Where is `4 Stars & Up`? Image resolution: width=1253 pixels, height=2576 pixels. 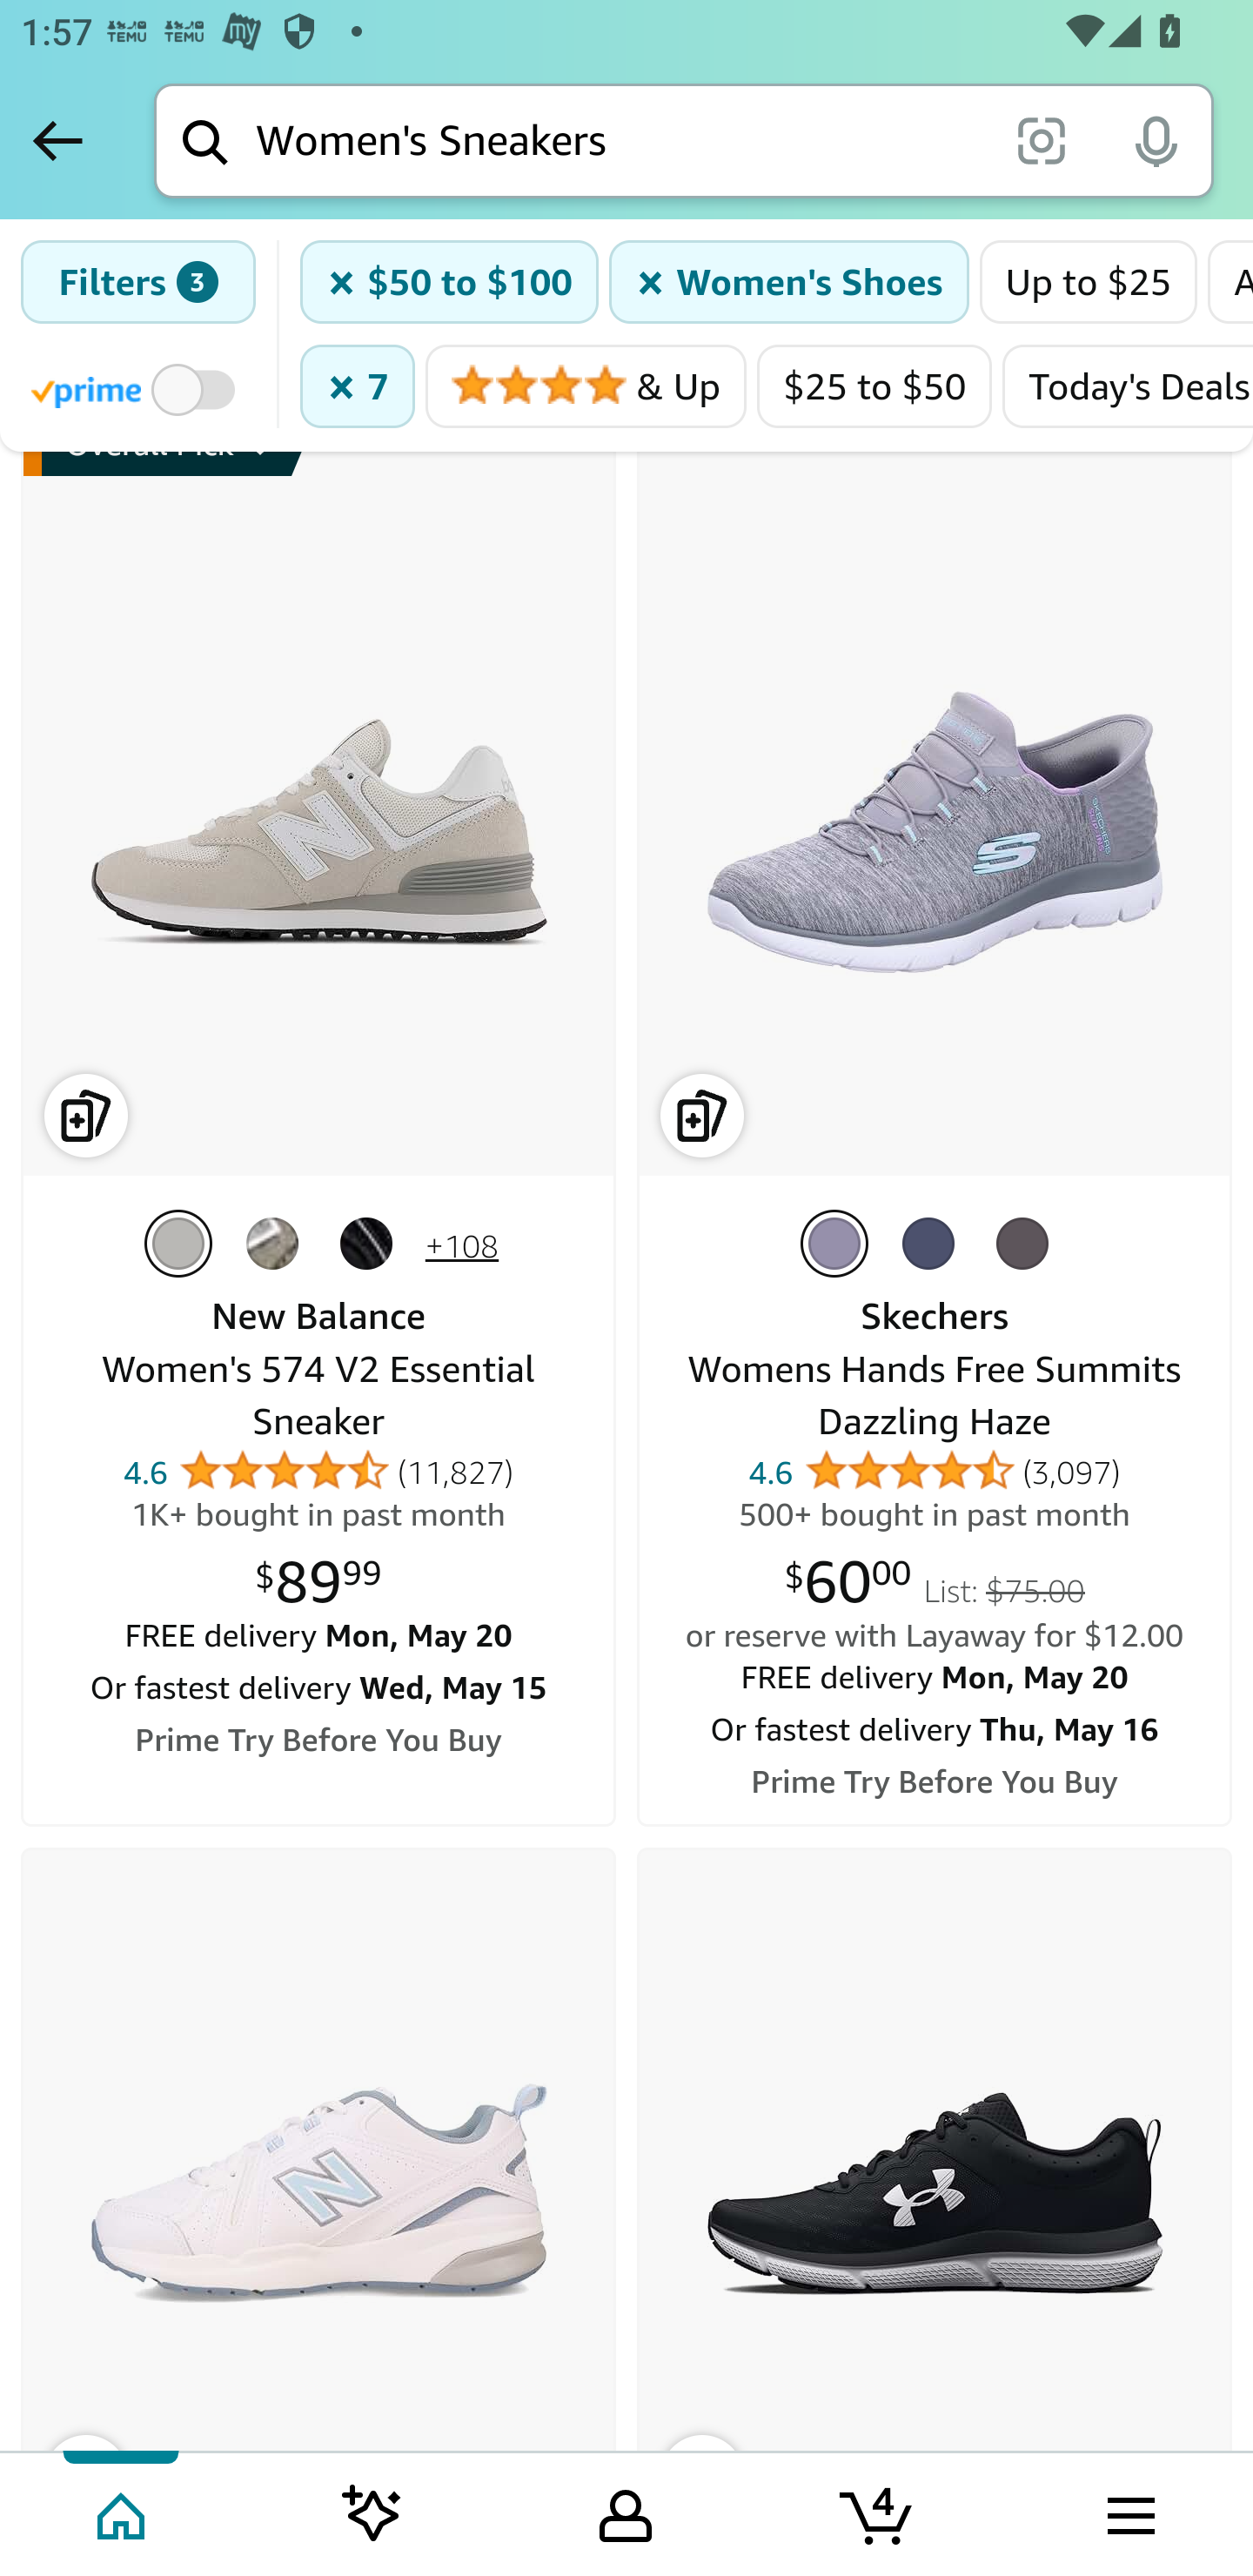
4 Stars & Up is located at coordinates (586, 387).